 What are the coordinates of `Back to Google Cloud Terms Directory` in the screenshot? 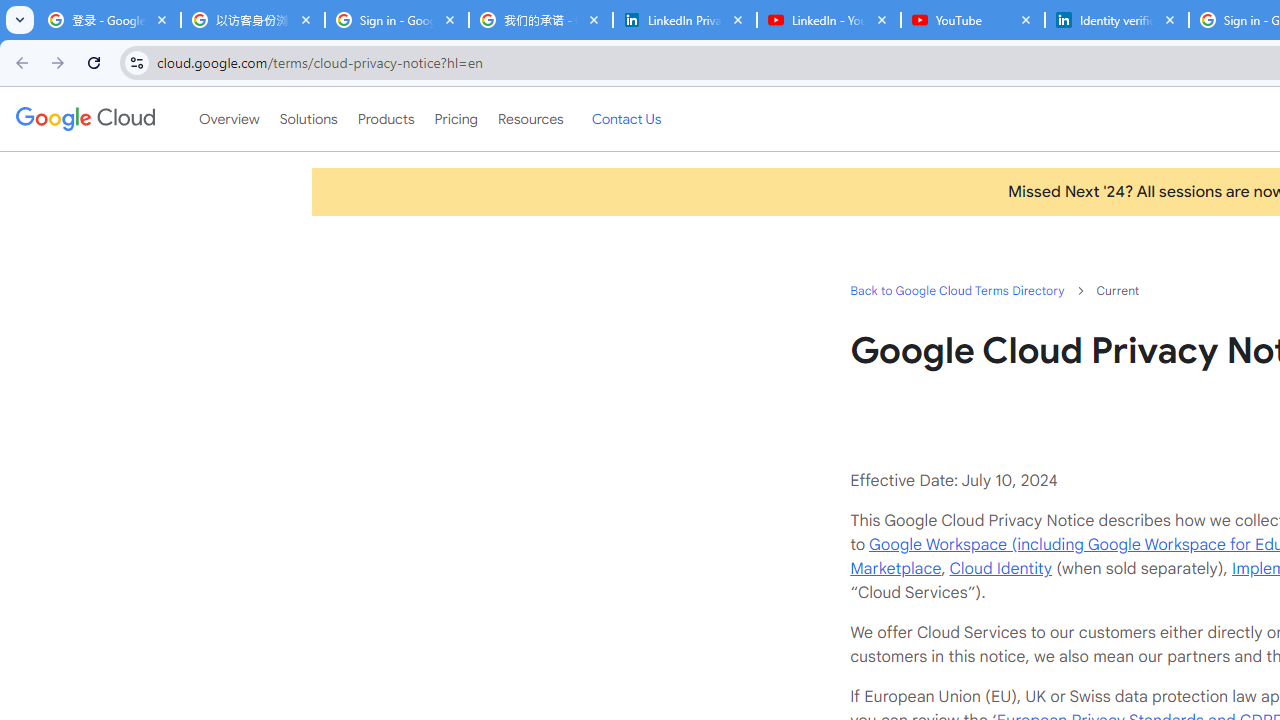 It's located at (956, 290).